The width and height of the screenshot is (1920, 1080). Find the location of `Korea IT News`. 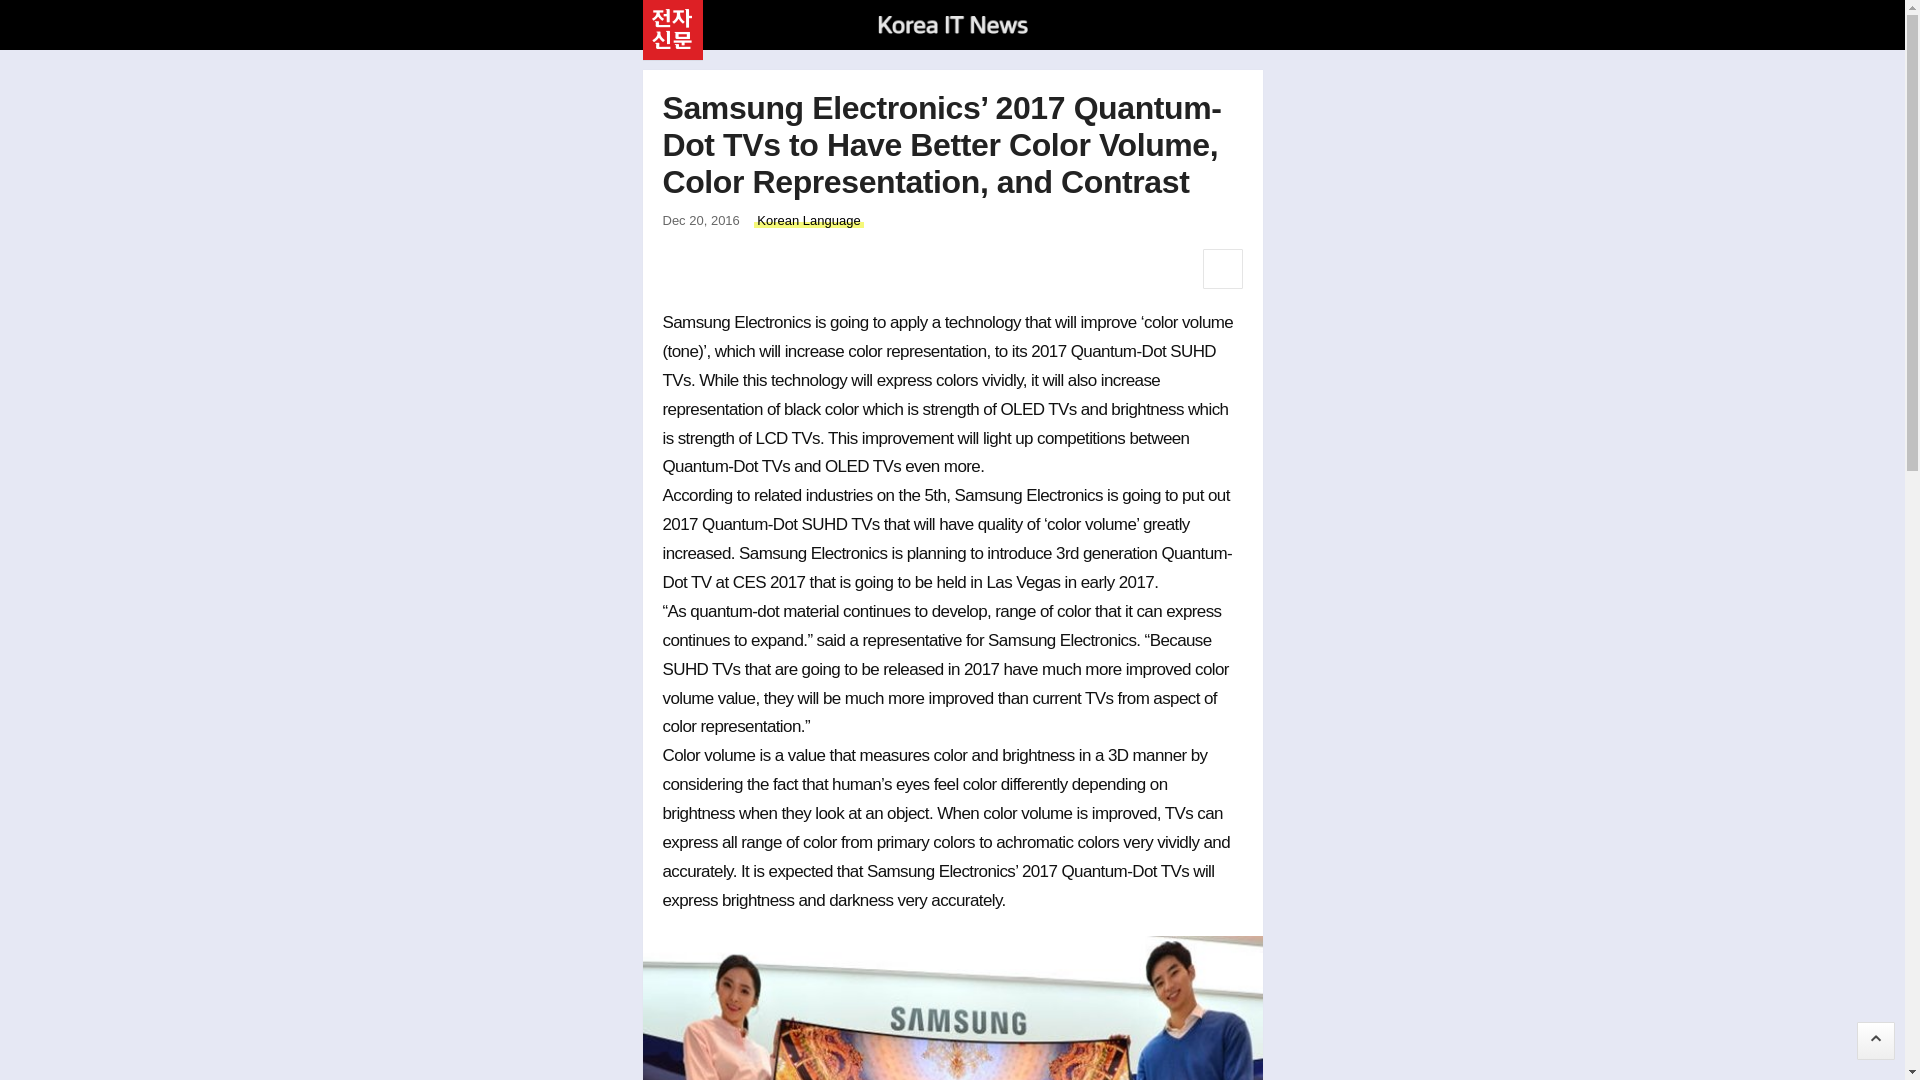

Korea IT News is located at coordinates (952, 24).